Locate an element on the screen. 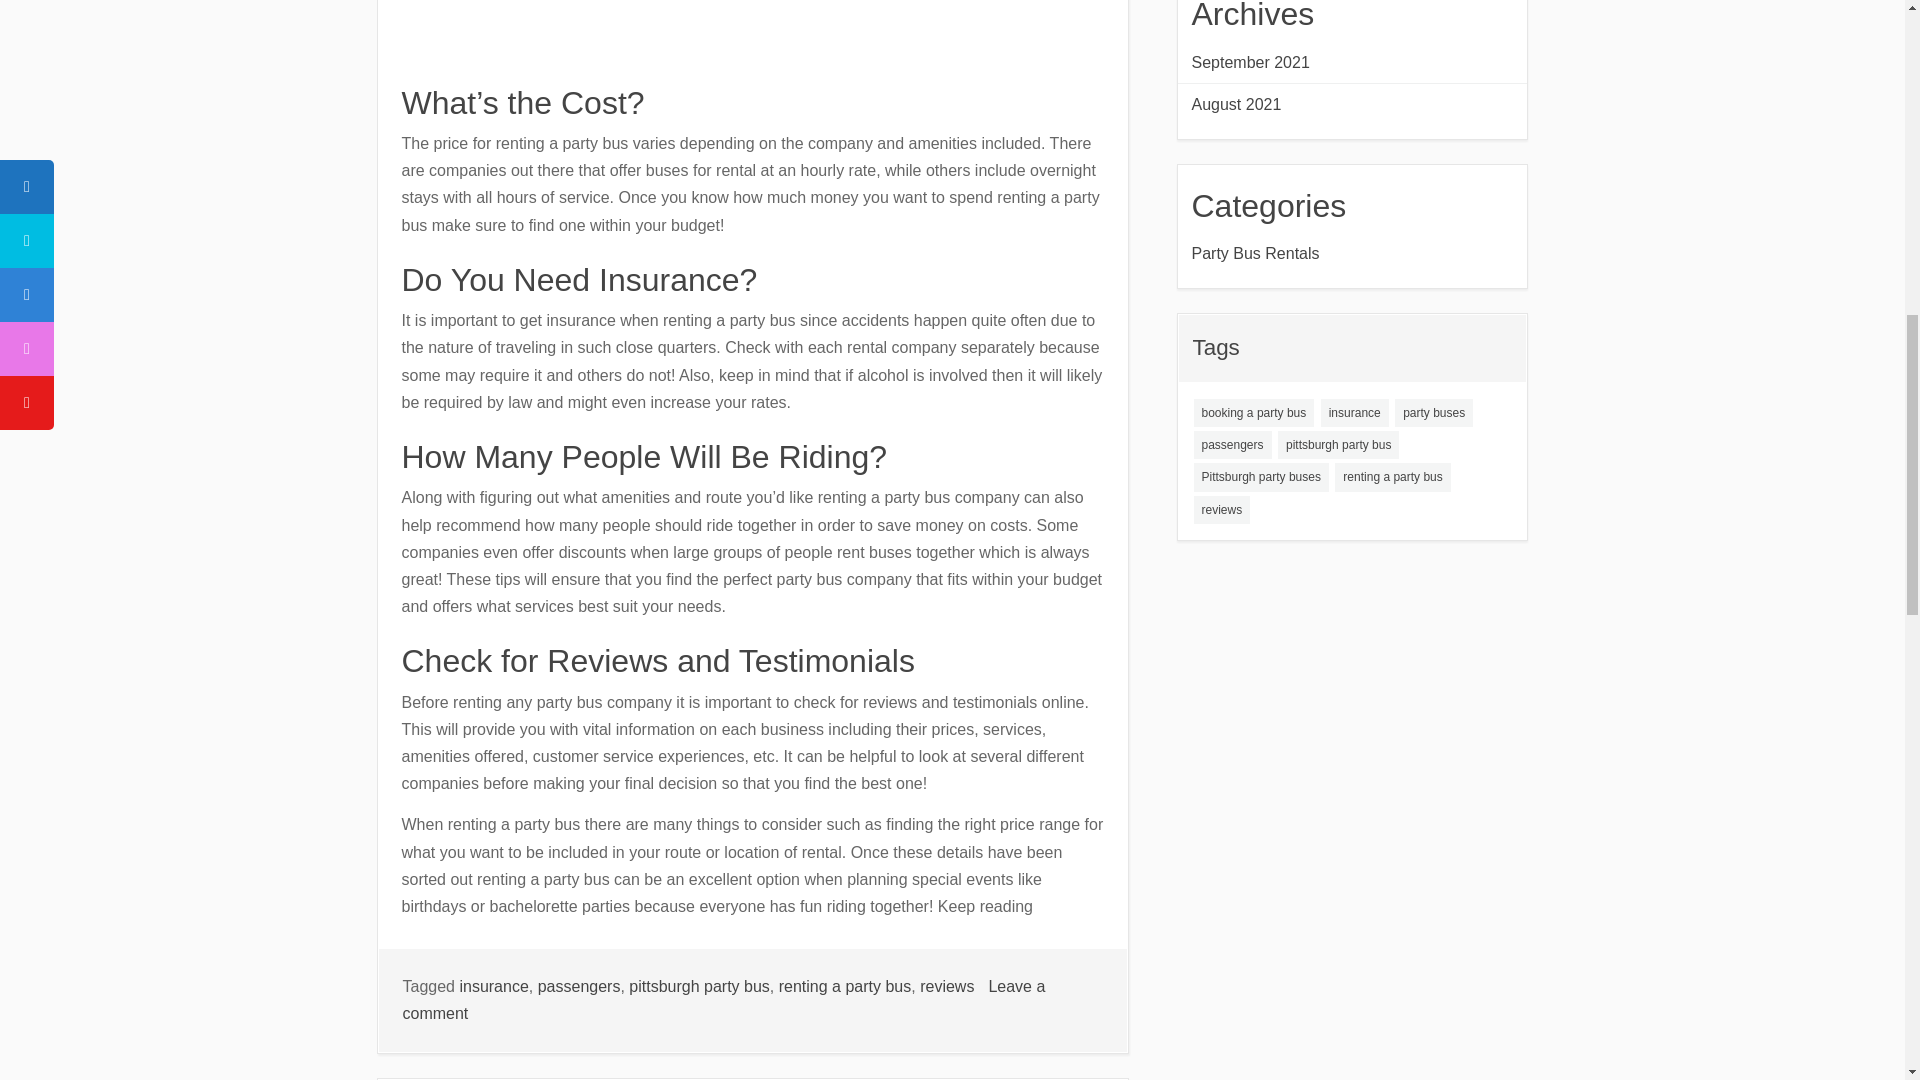  September 2021 is located at coordinates (722, 1000).